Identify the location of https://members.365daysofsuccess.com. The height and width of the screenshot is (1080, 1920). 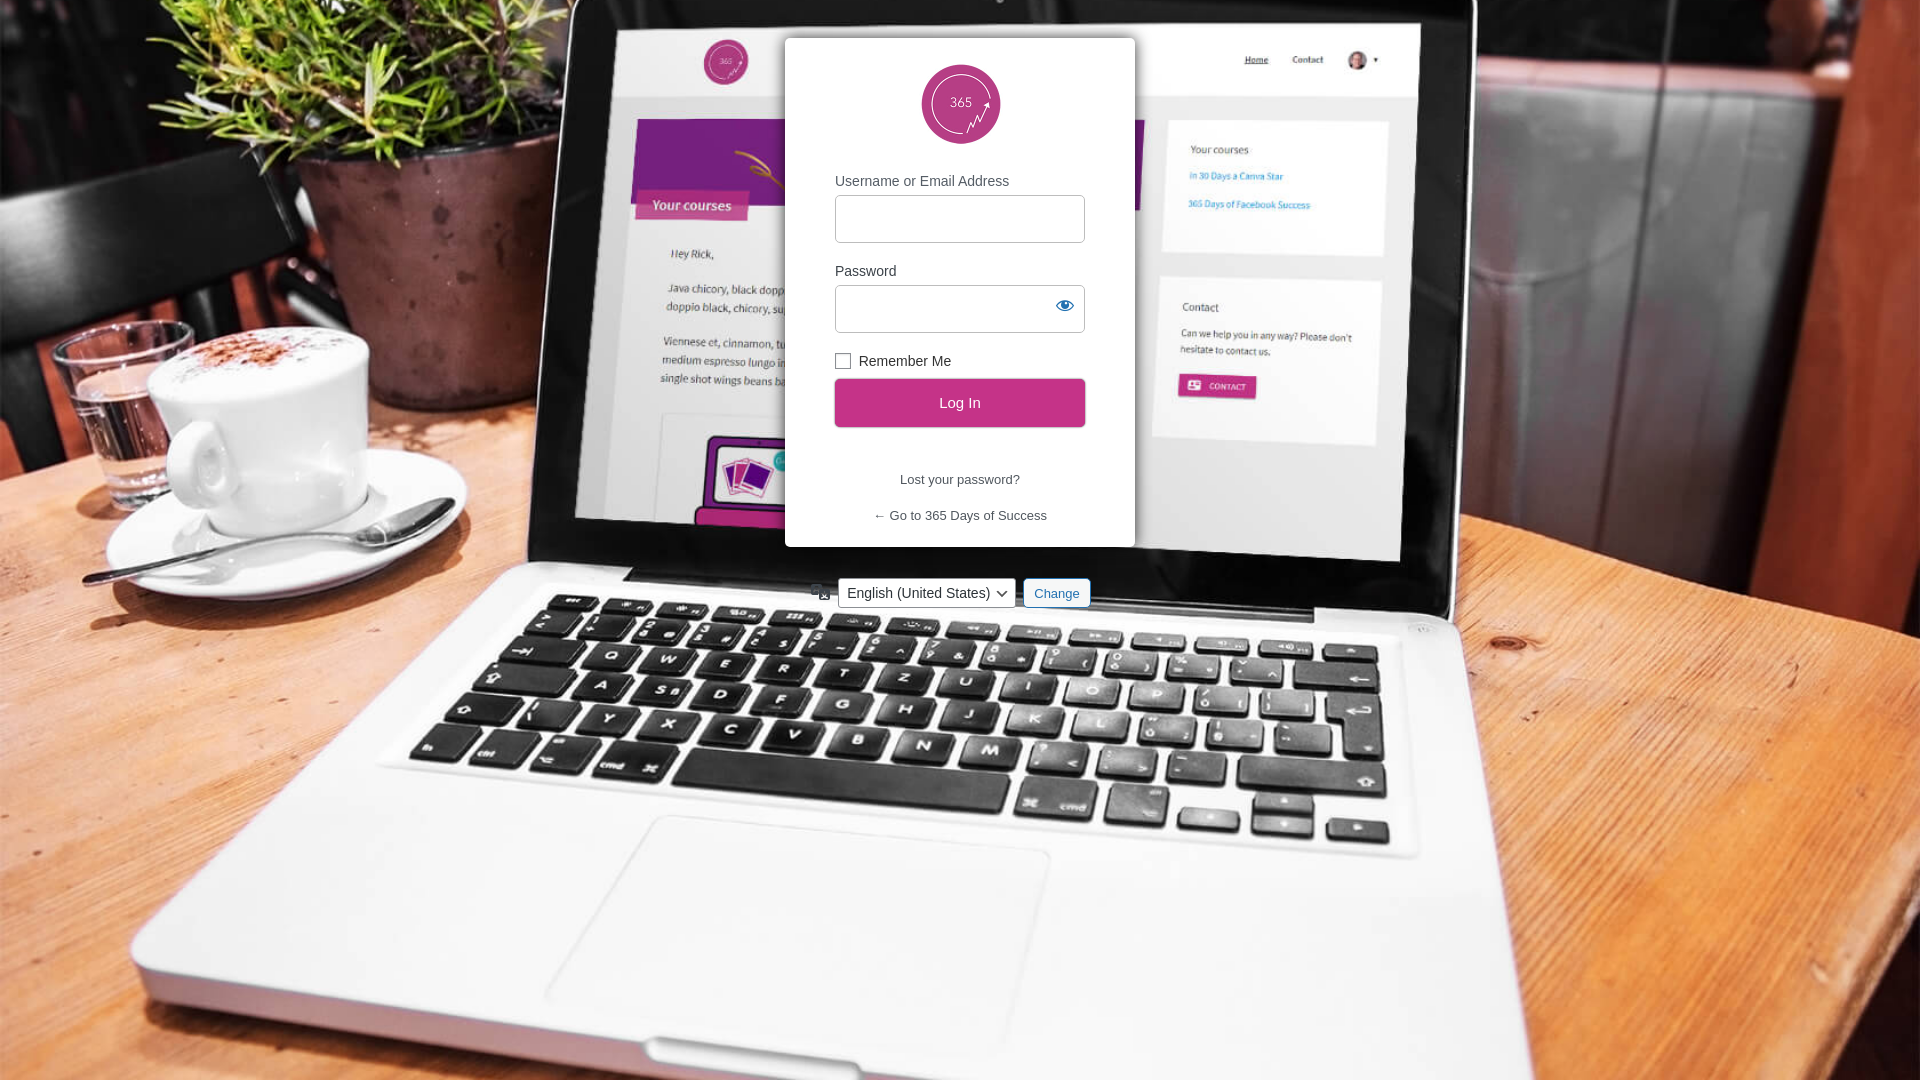
(961, 105).